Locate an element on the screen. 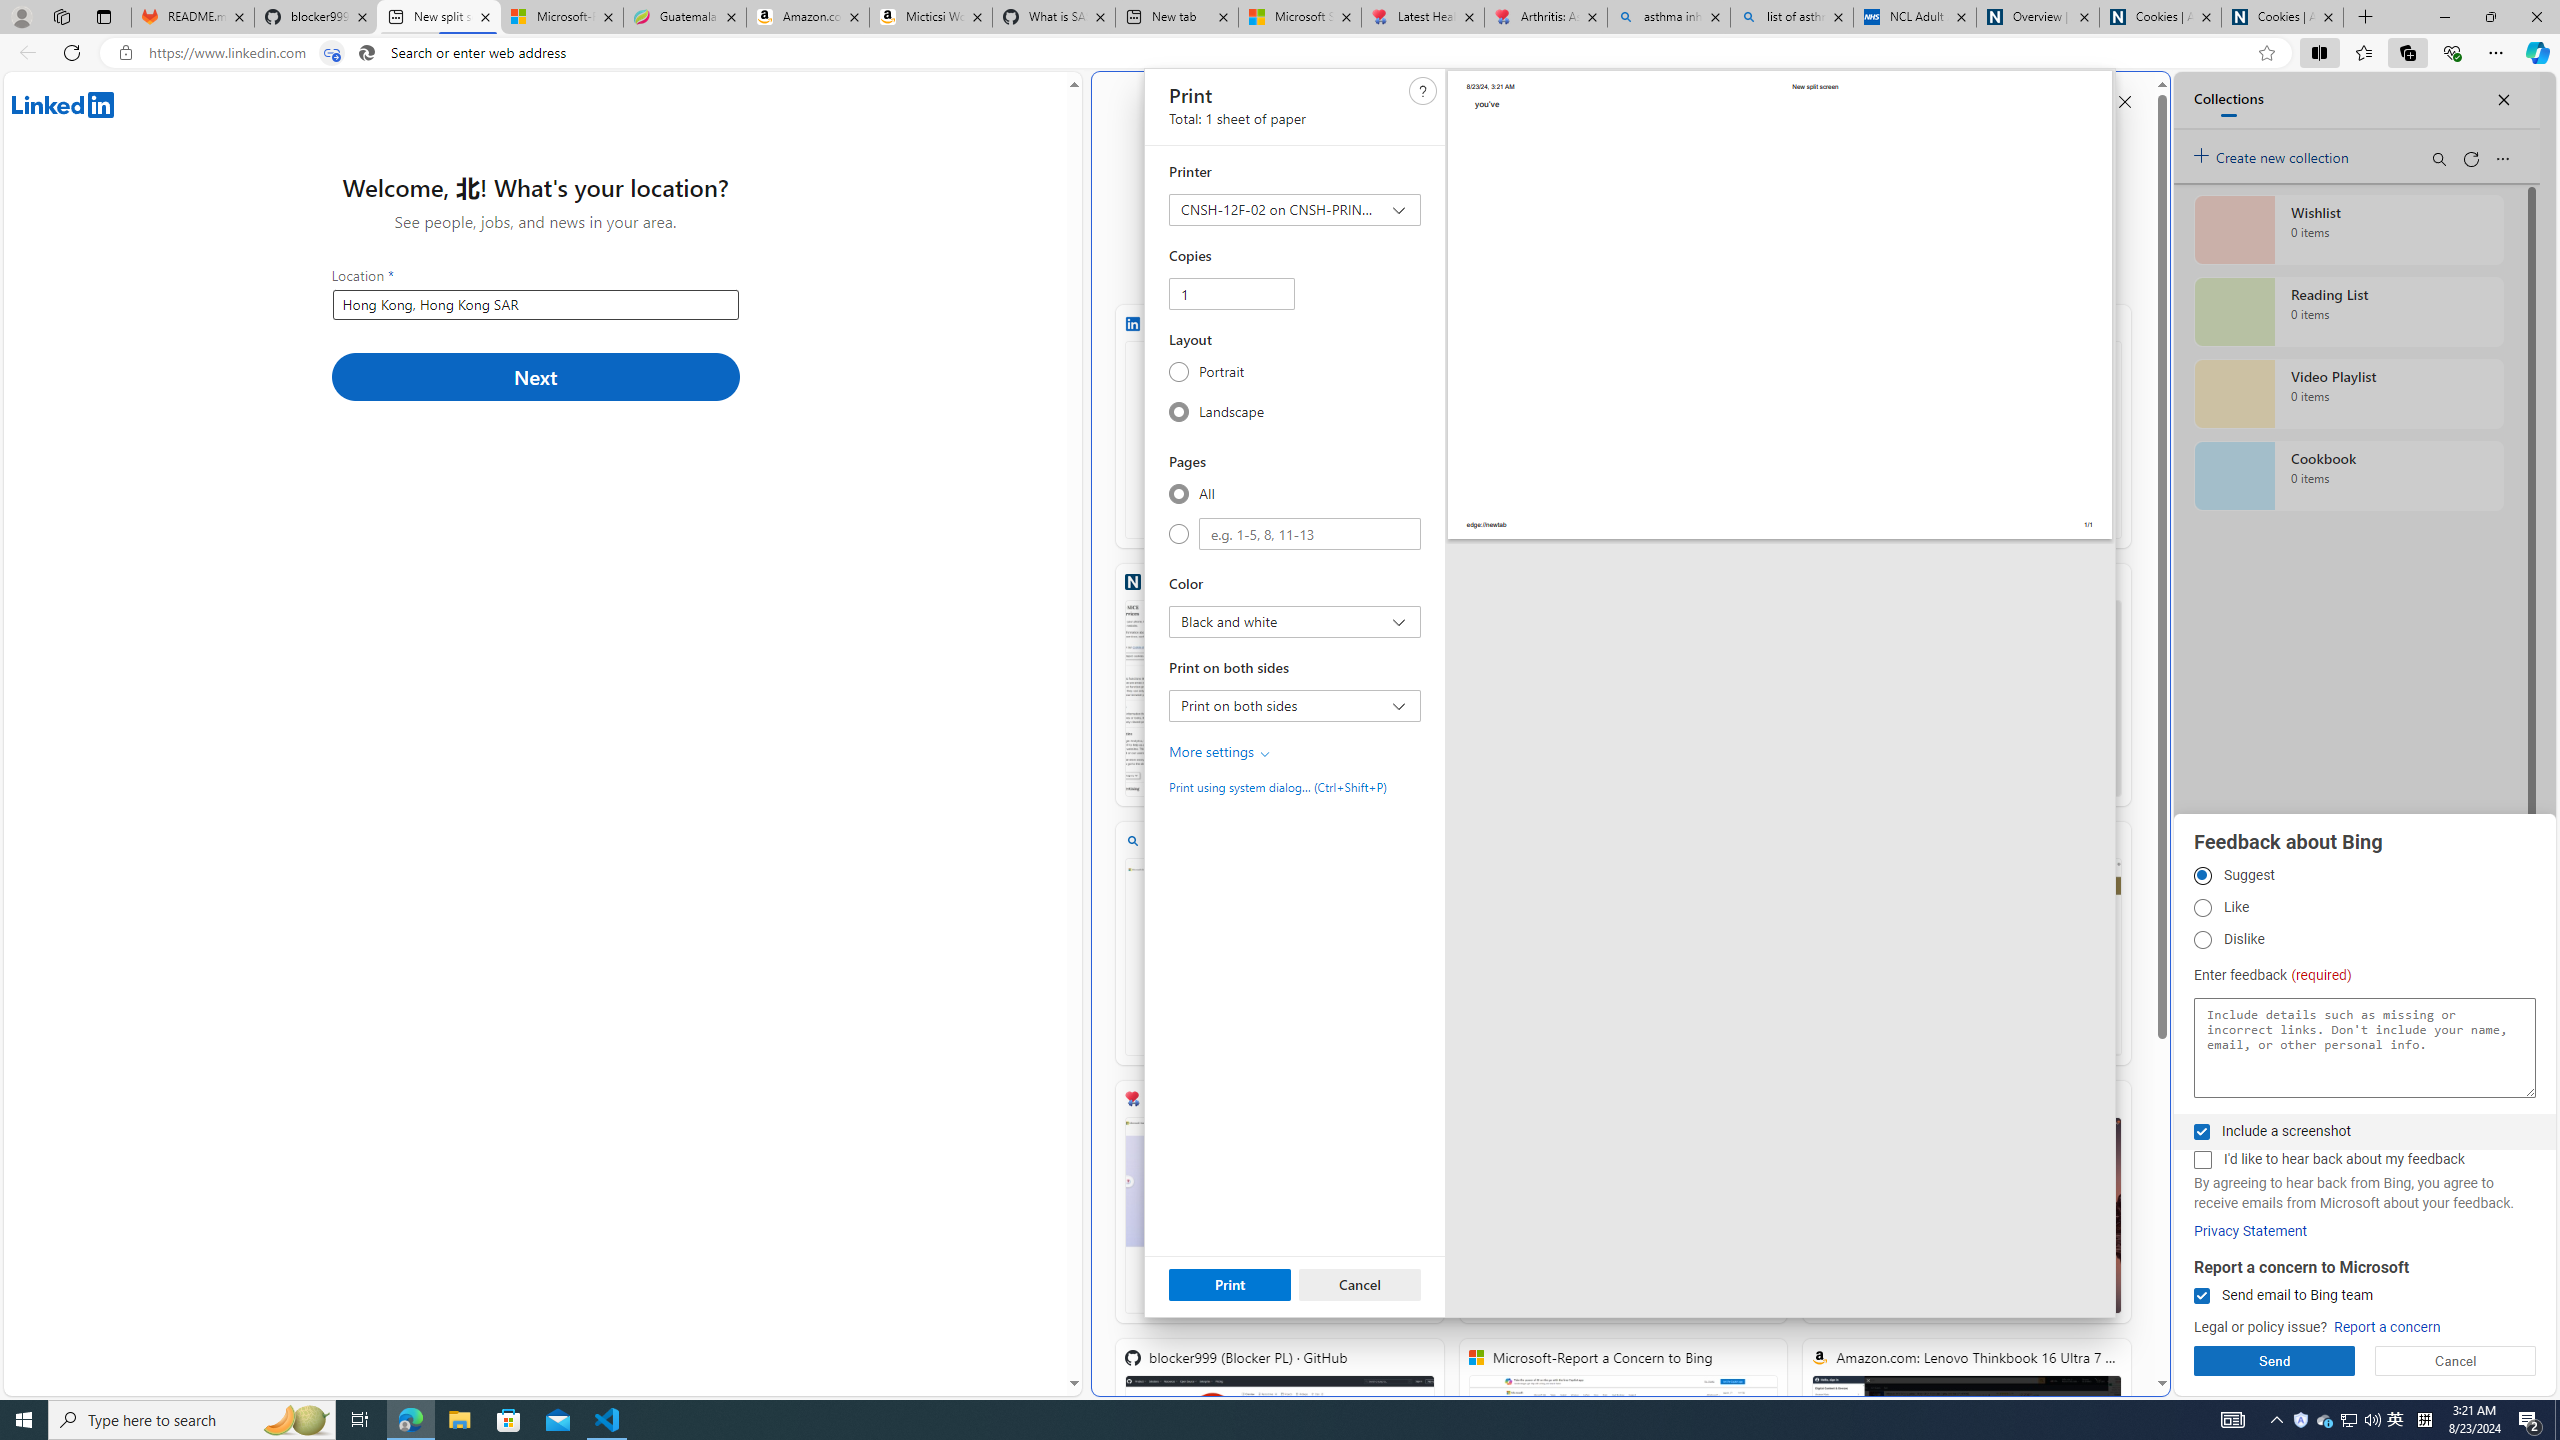 Image resolution: width=2560 pixels, height=1440 pixels. Portrait is located at coordinates (1178, 371).